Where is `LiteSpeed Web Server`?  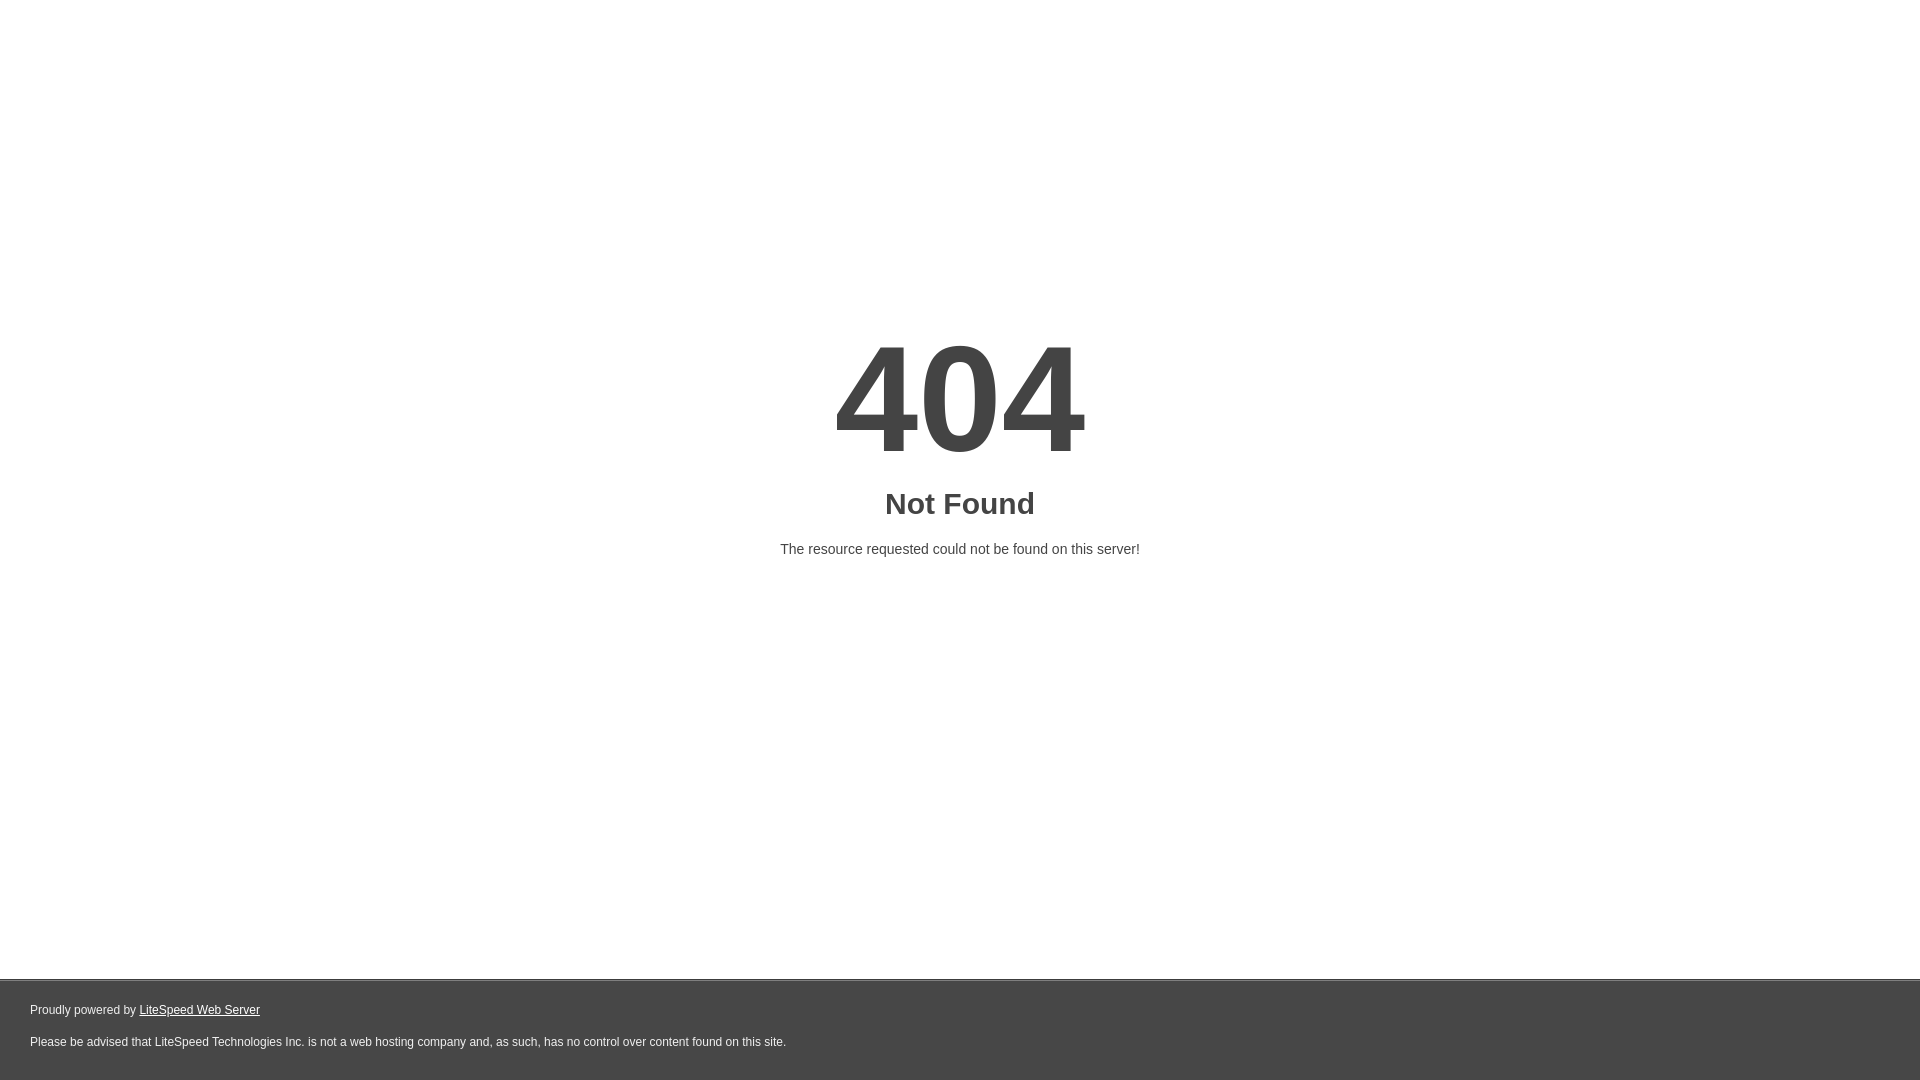
LiteSpeed Web Server is located at coordinates (200, 1010).